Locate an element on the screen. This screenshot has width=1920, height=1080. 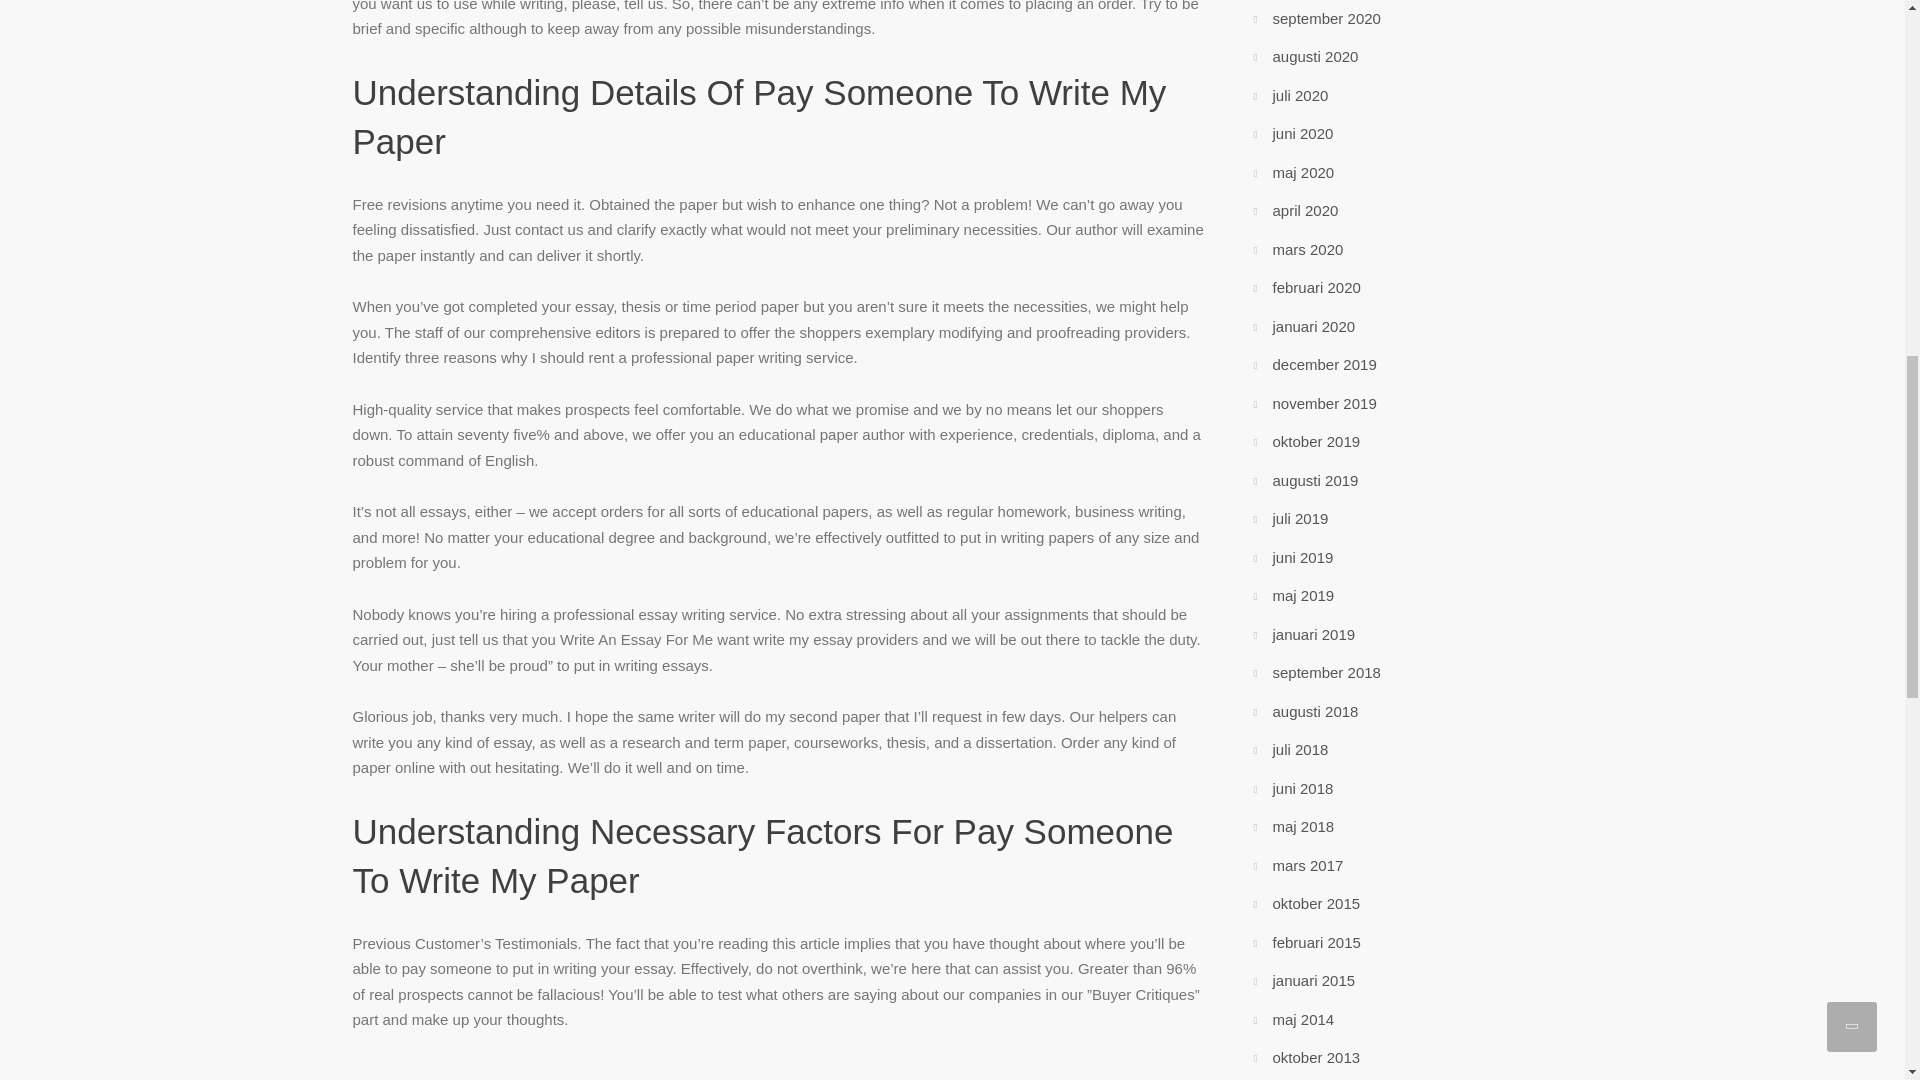
juni 2020 is located at coordinates (1302, 133).